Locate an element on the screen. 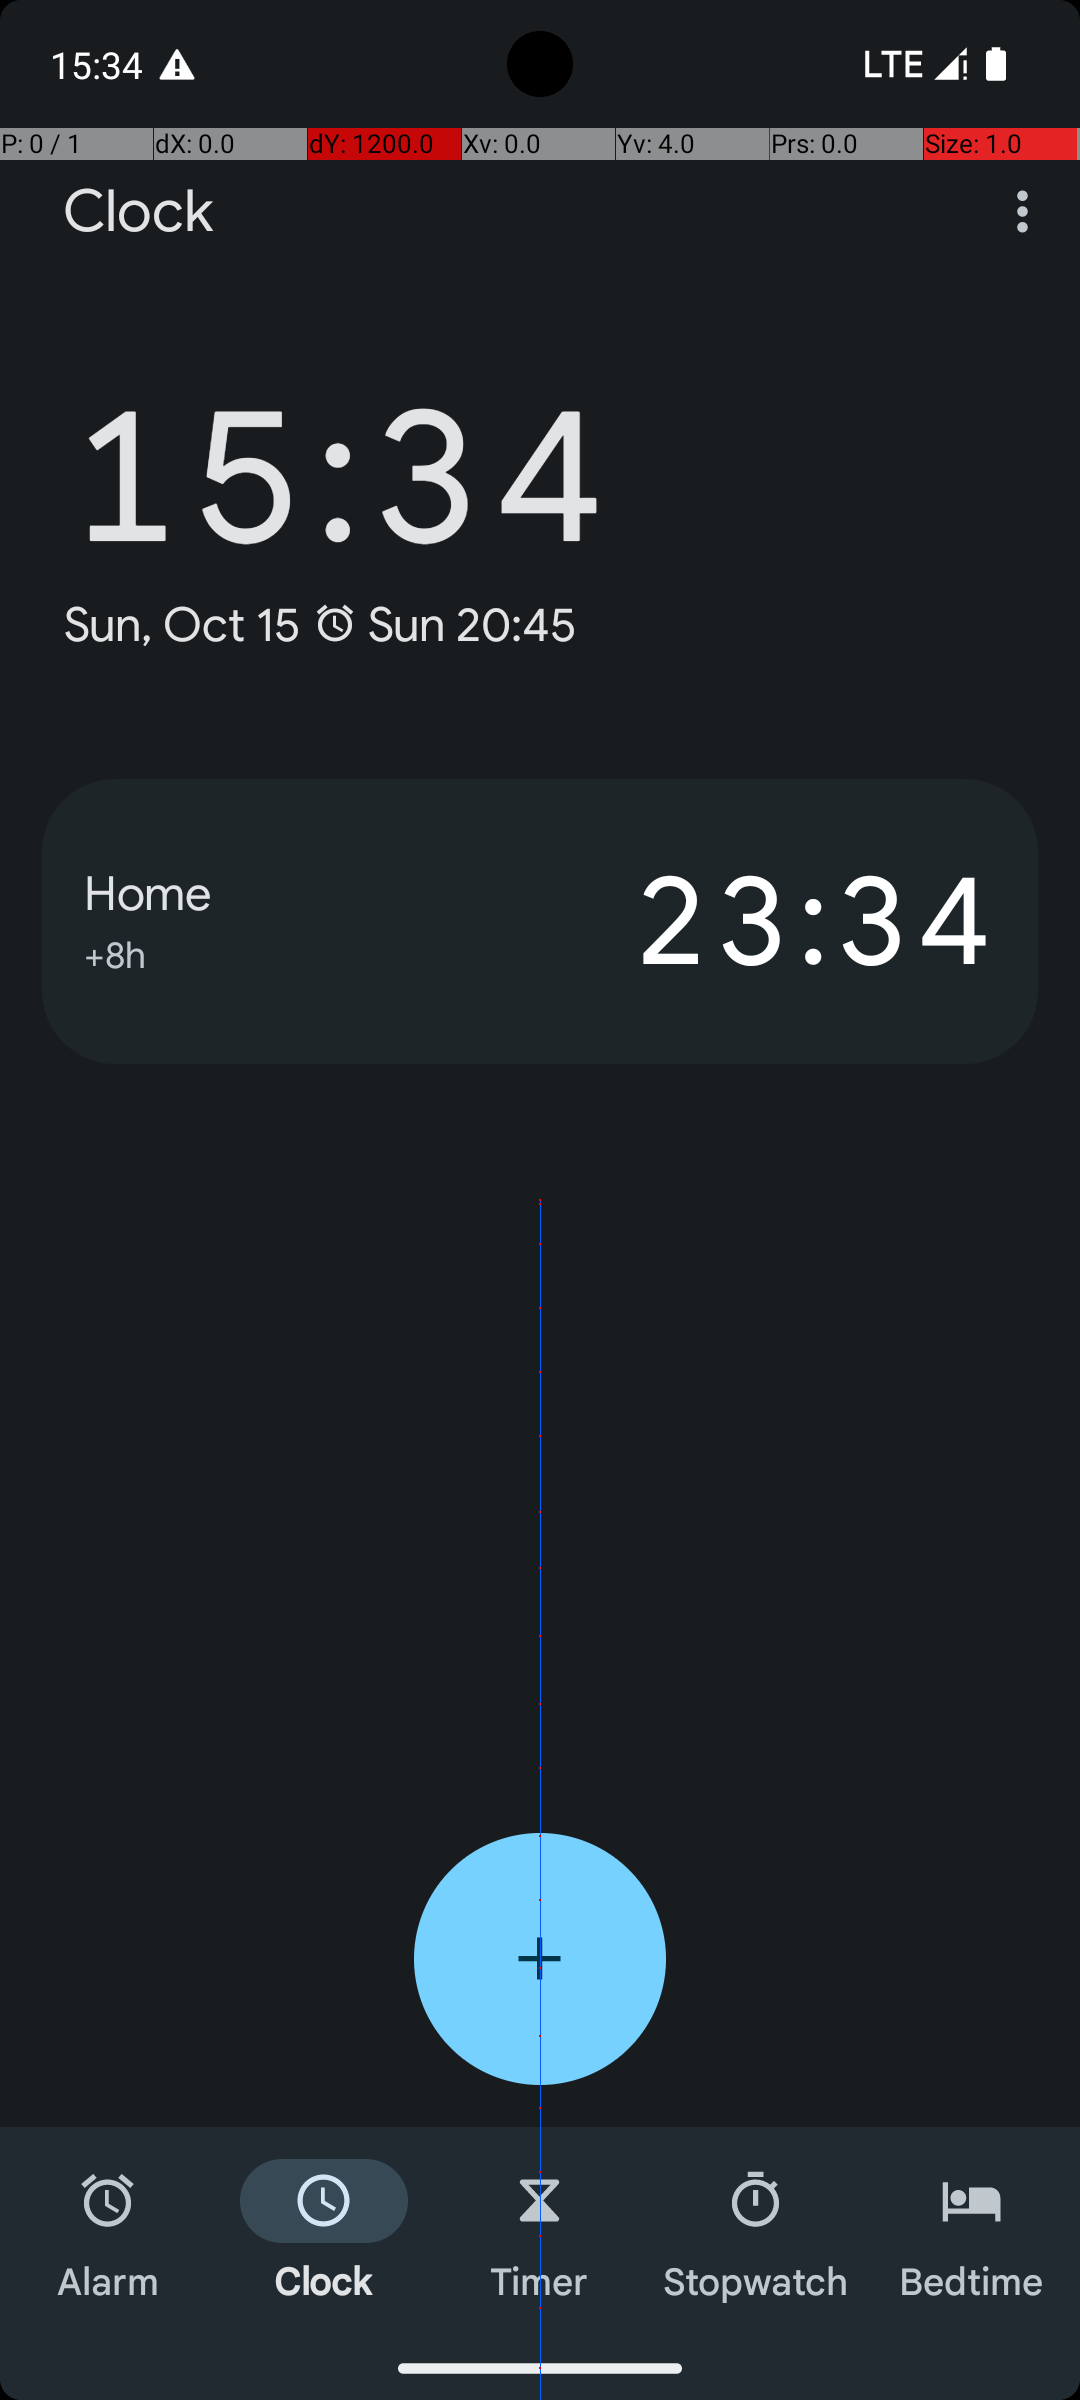 Image resolution: width=1080 pixels, height=2400 pixels. +8h is located at coordinates (115, 952).